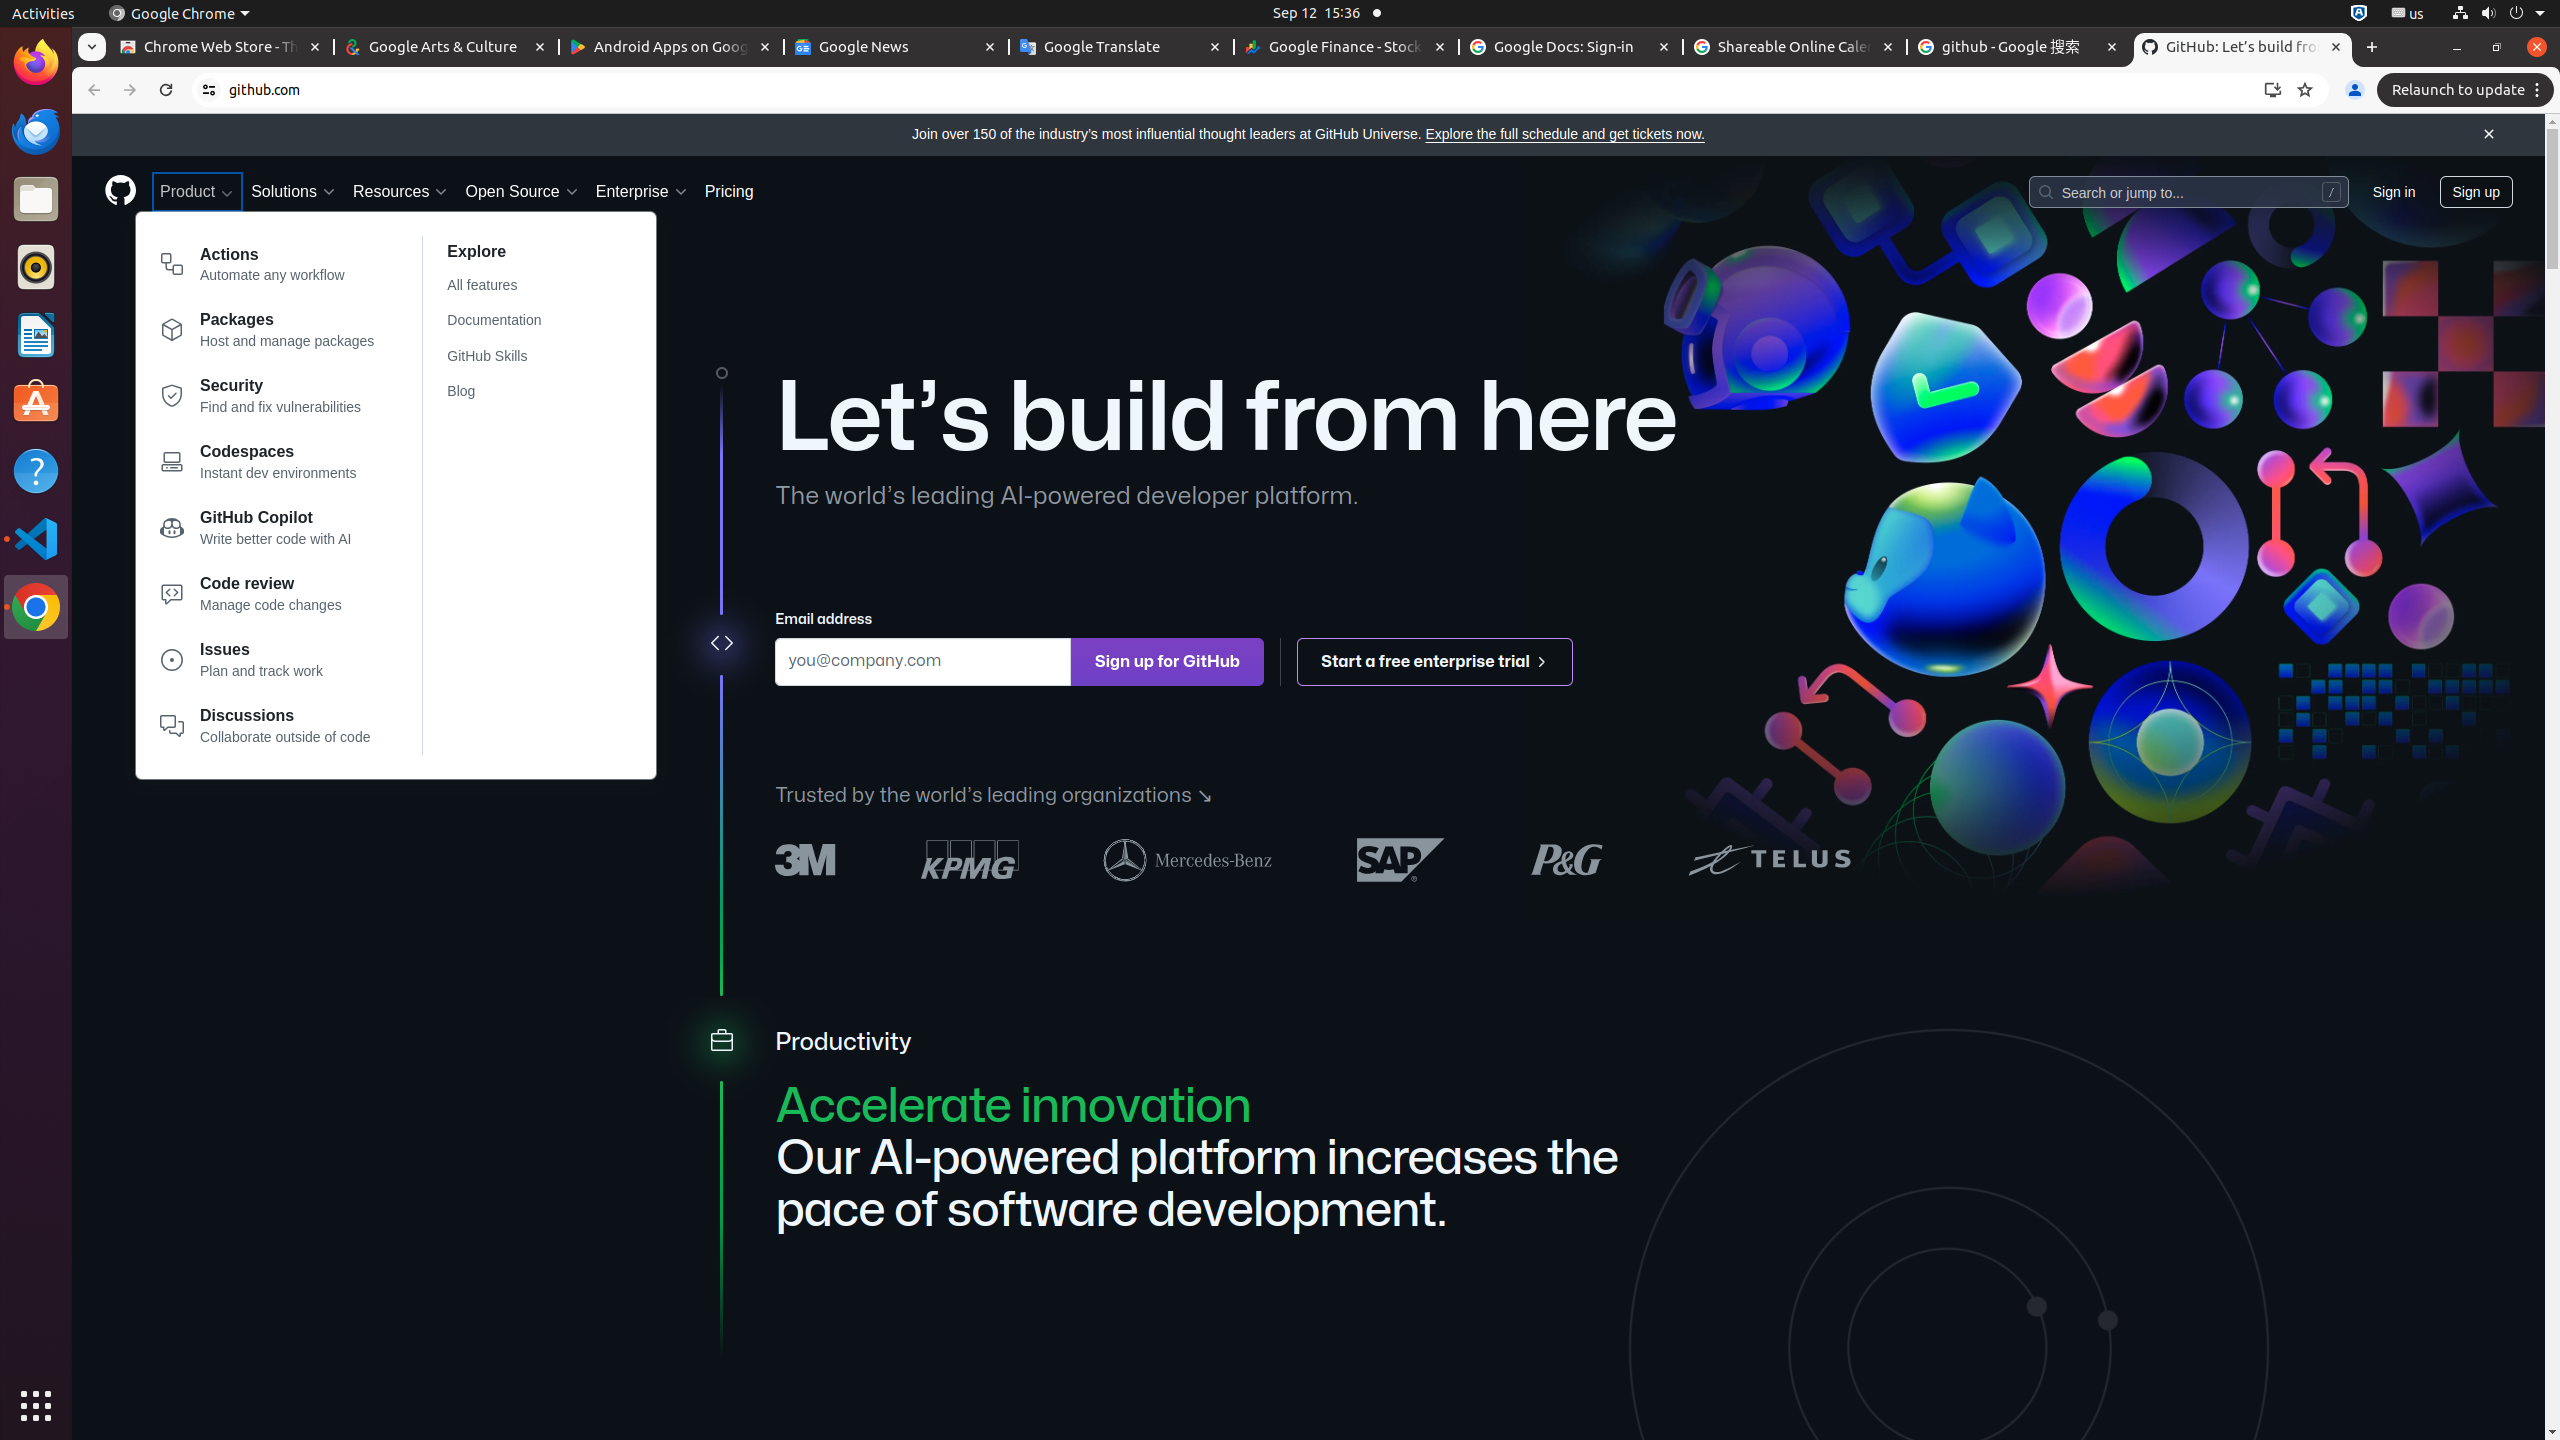  Describe the element at coordinates (36, 131) in the screenshot. I see `Thunderbird Mail` at that location.